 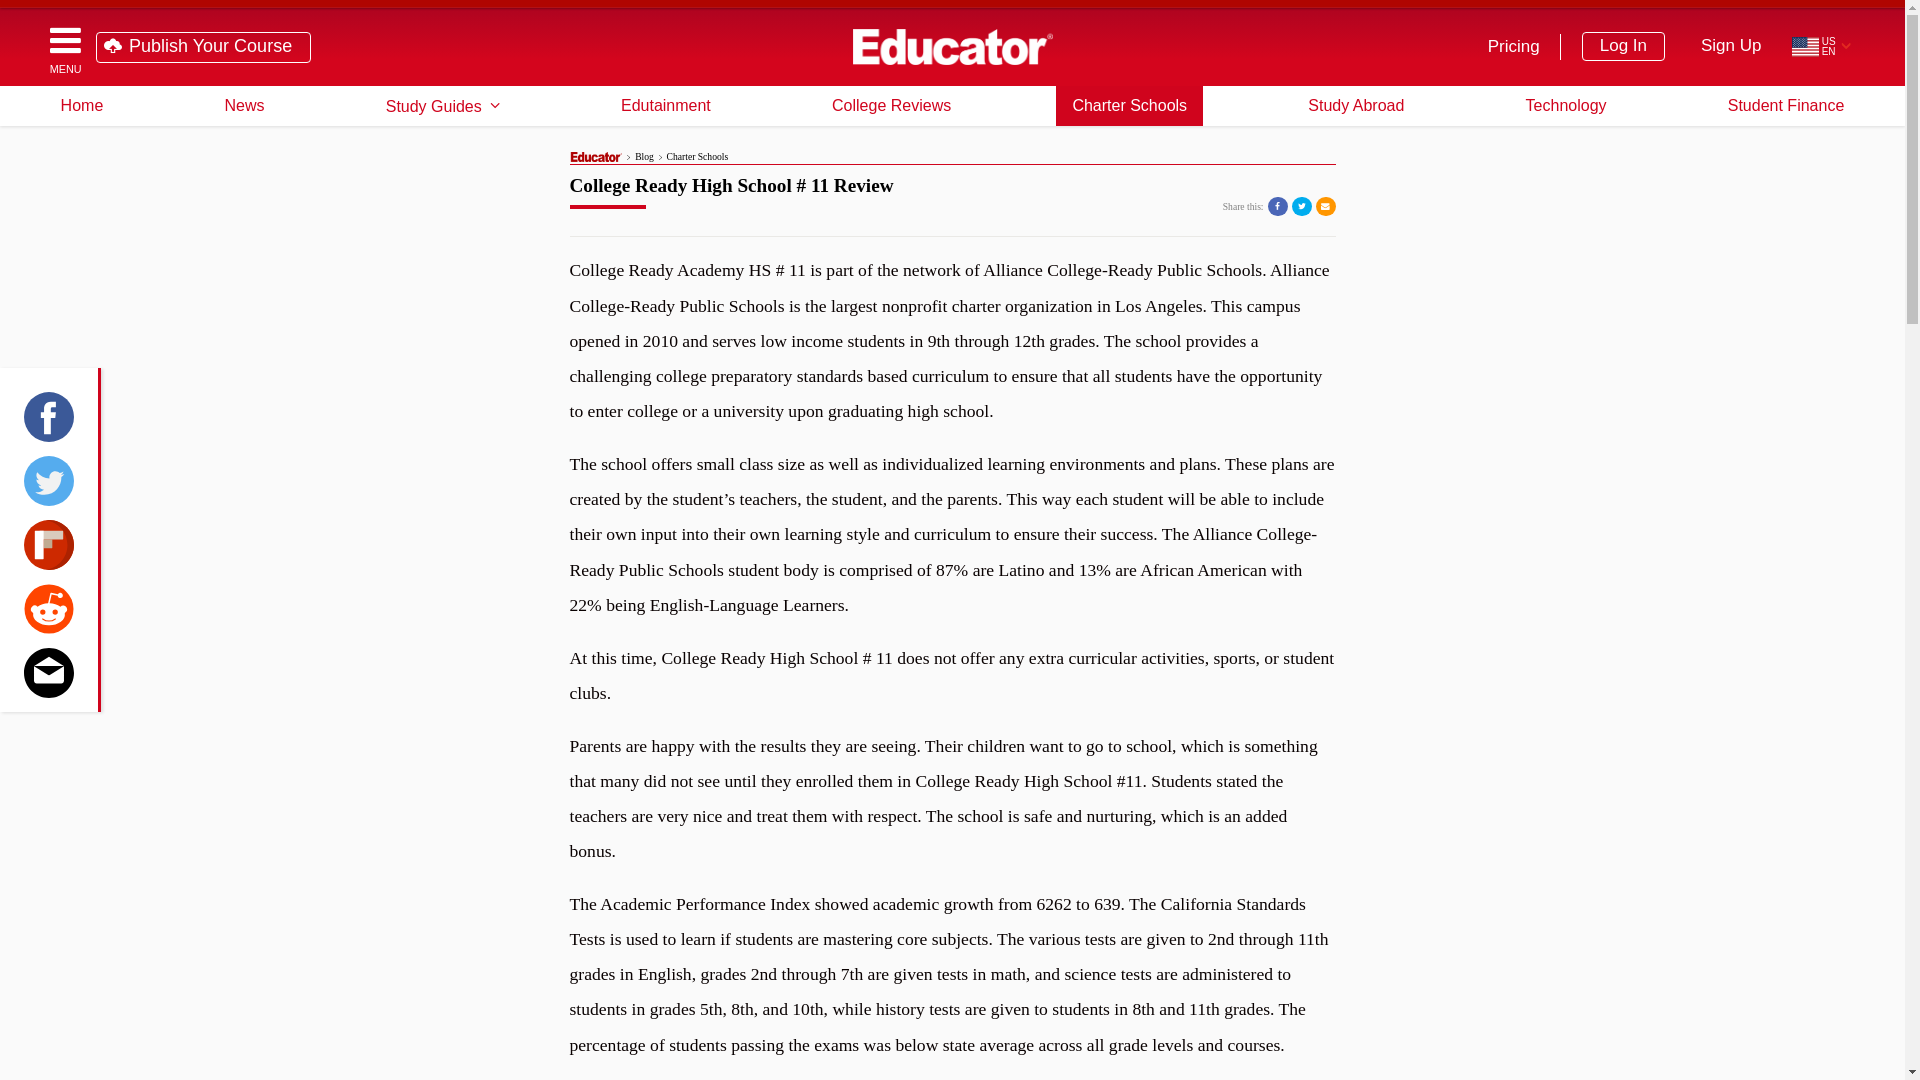 I want to click on Reddit logo, so click(x=48, y=608).